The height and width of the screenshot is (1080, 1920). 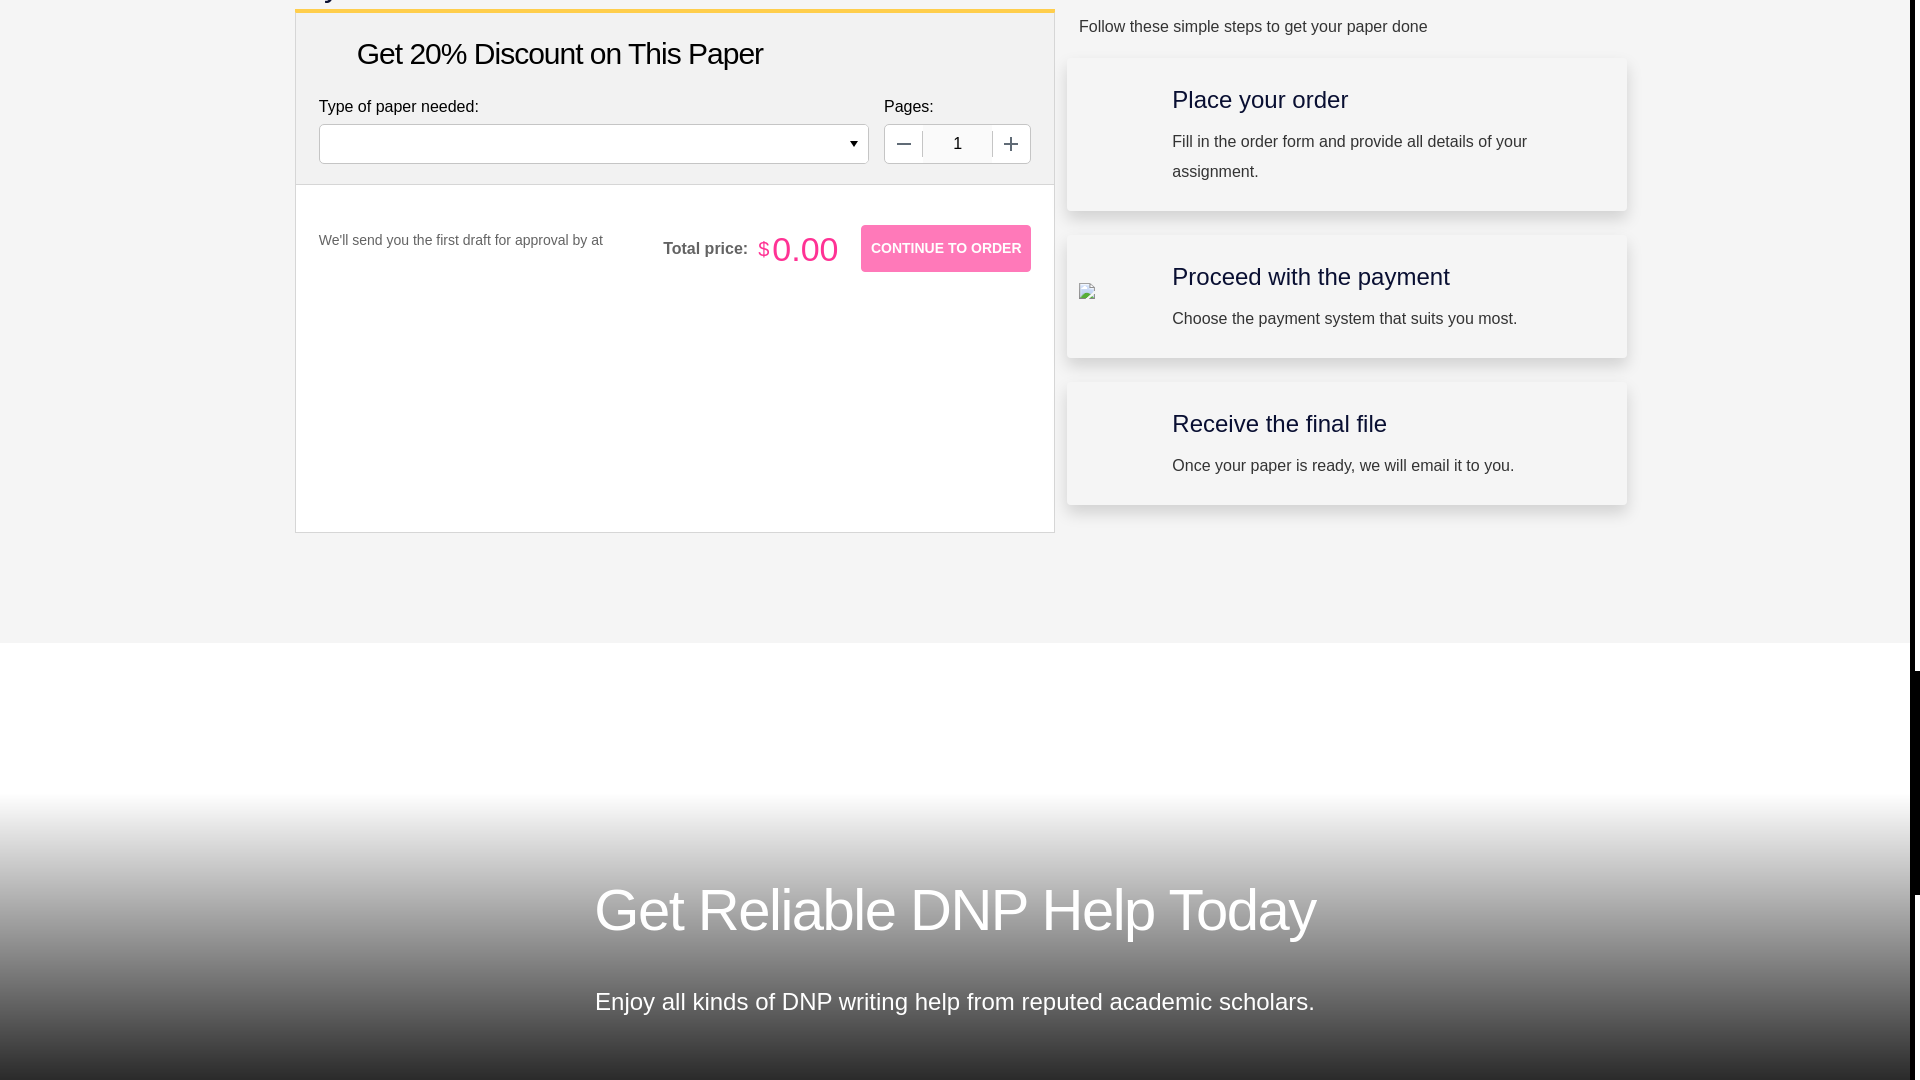 I want to click on 1, so click(x=958, y=144).